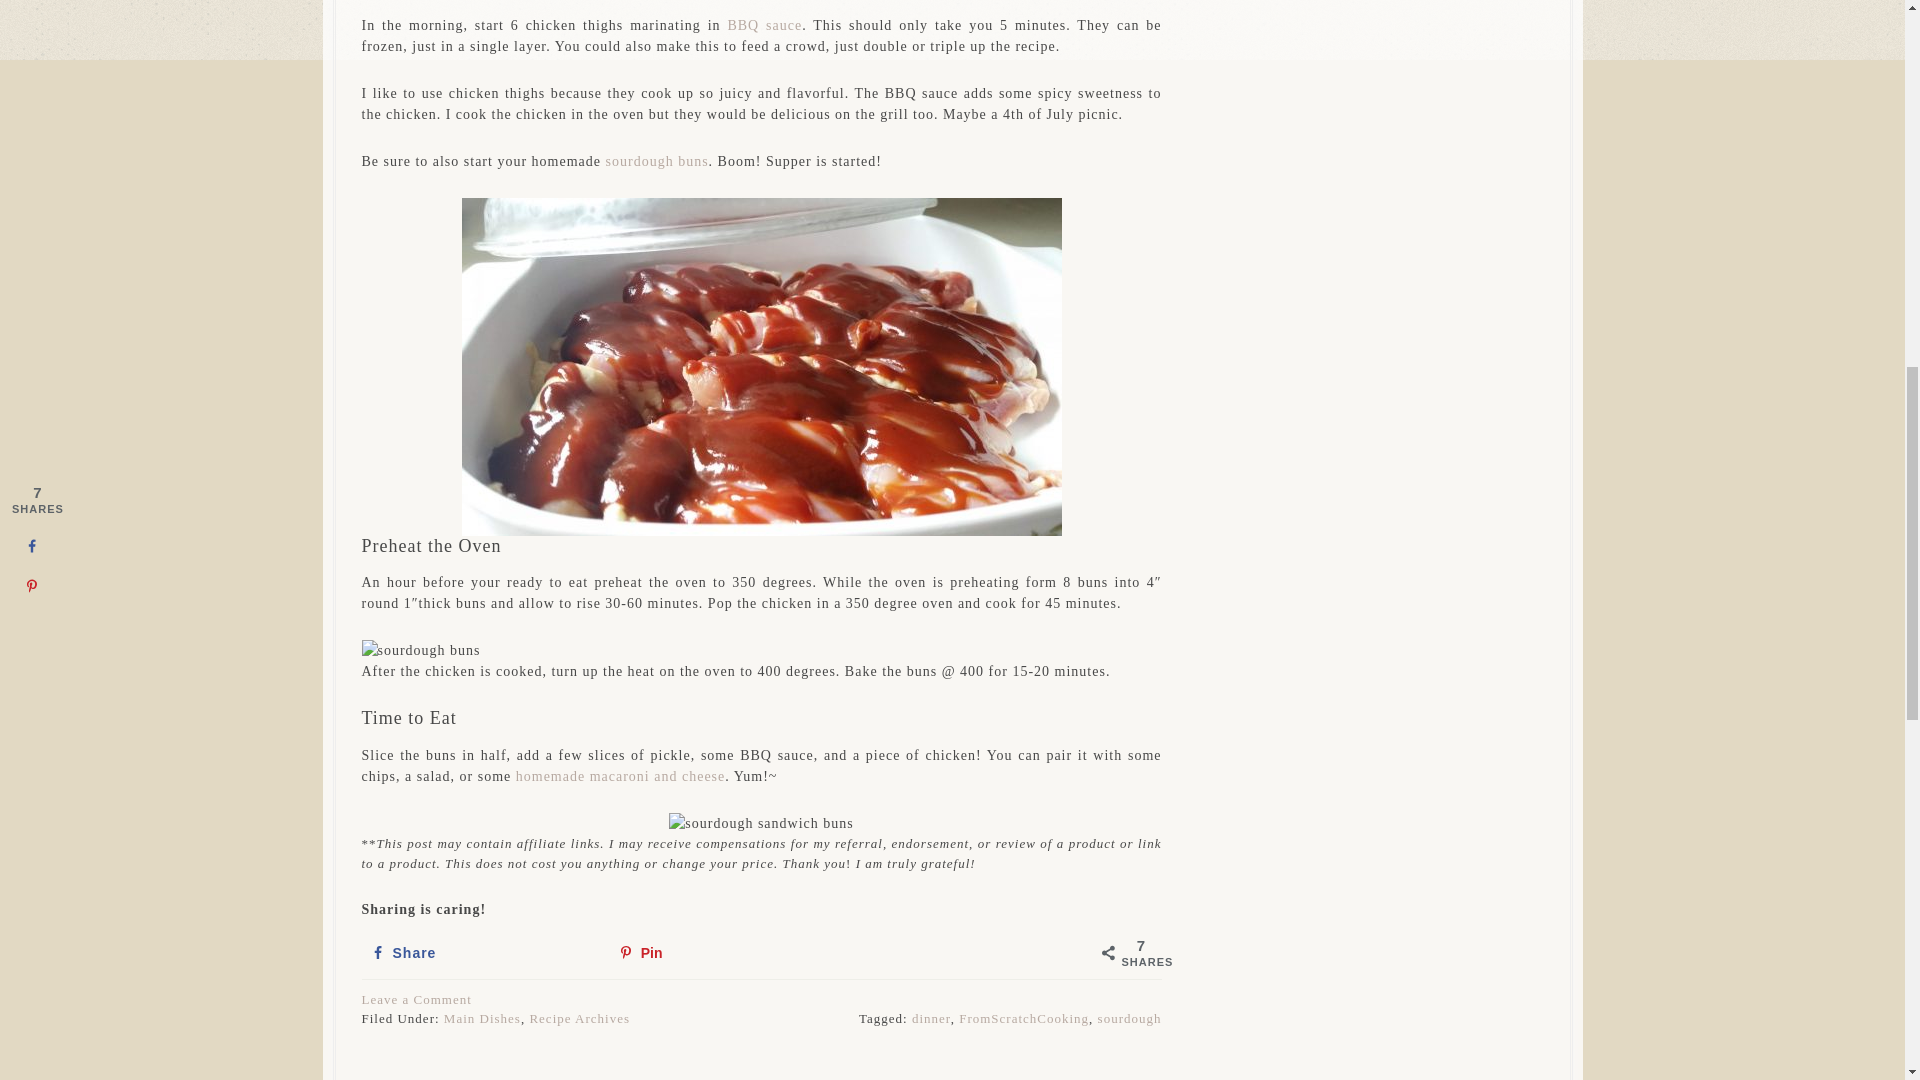 Image resolution: width=1920 pixels, height=1080 pixels. What do you see at coordinates (579, 1018) in the screenshot?
I see `Recipe Archives` at bounding box center [579, 1018].